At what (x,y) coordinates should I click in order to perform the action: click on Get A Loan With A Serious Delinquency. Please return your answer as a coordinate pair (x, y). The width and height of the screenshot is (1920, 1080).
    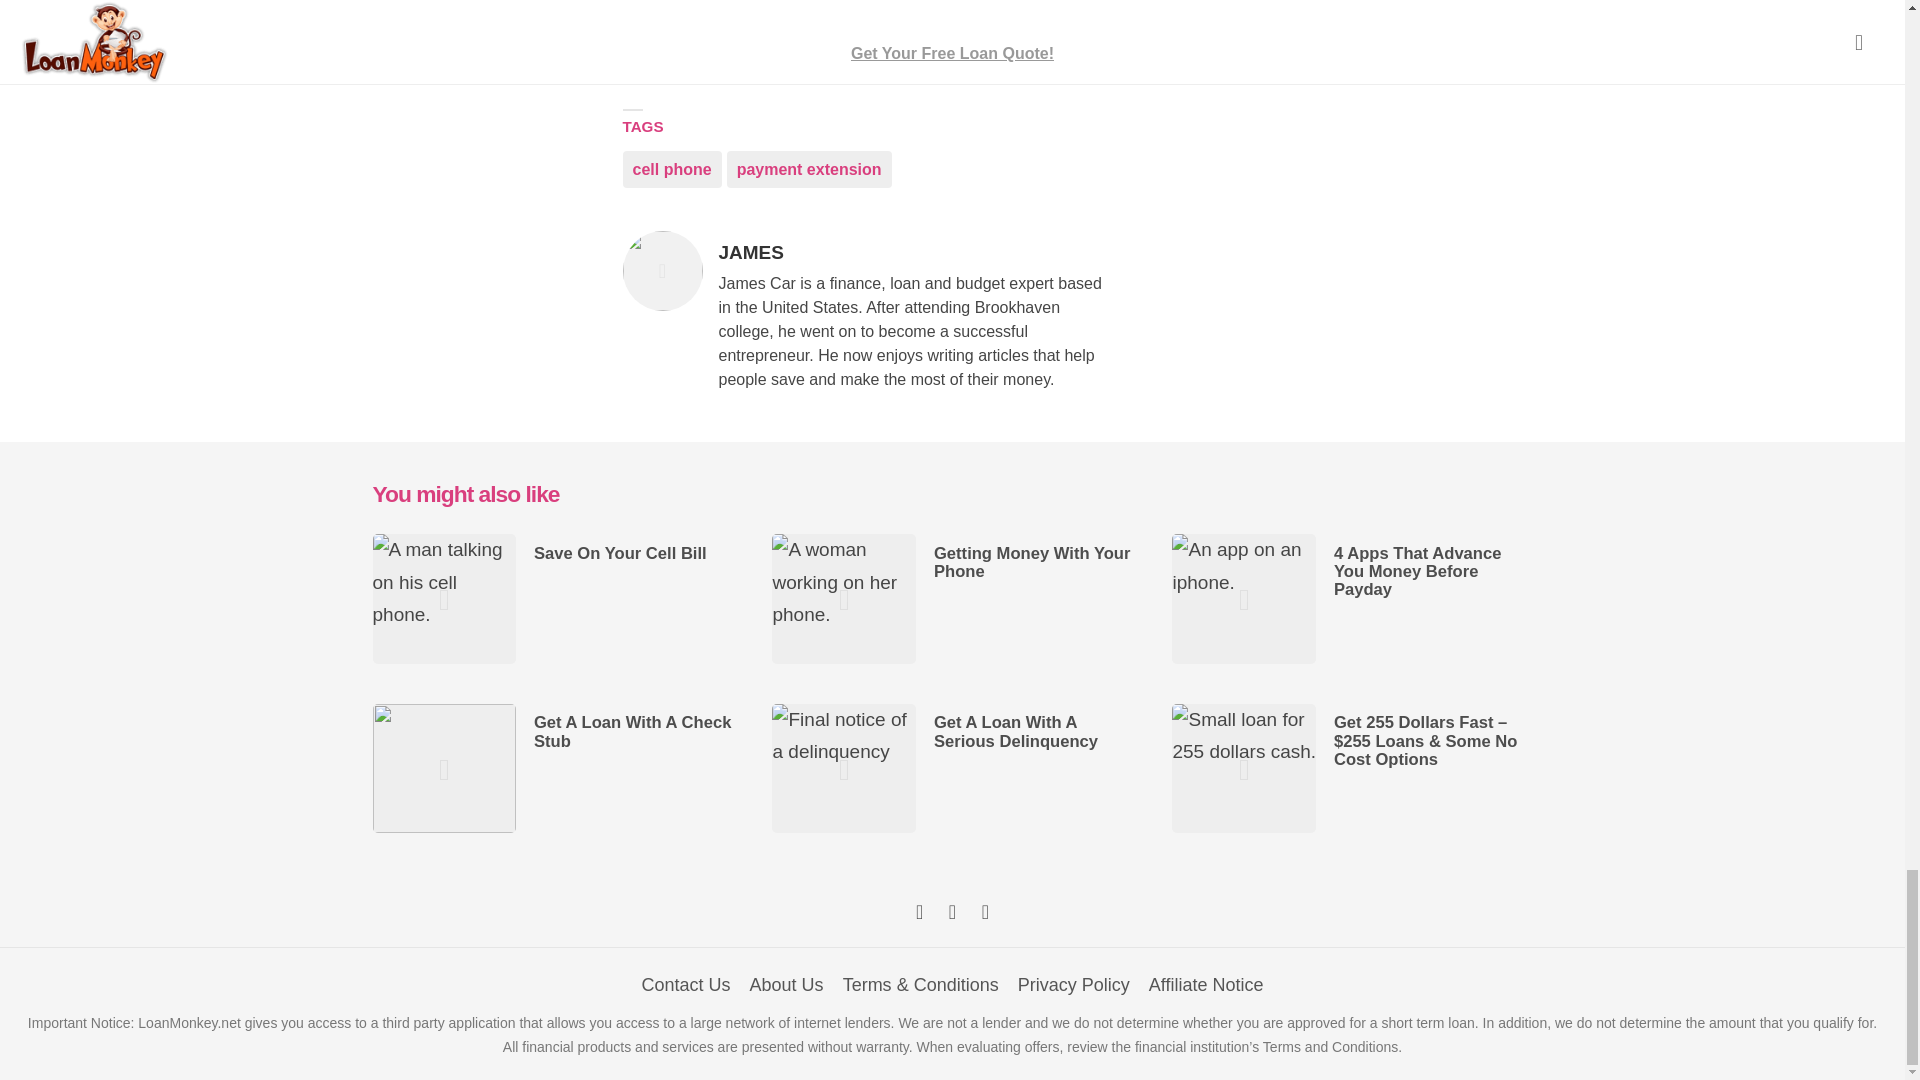
    Looking at the image, I should click on (1016, 730).